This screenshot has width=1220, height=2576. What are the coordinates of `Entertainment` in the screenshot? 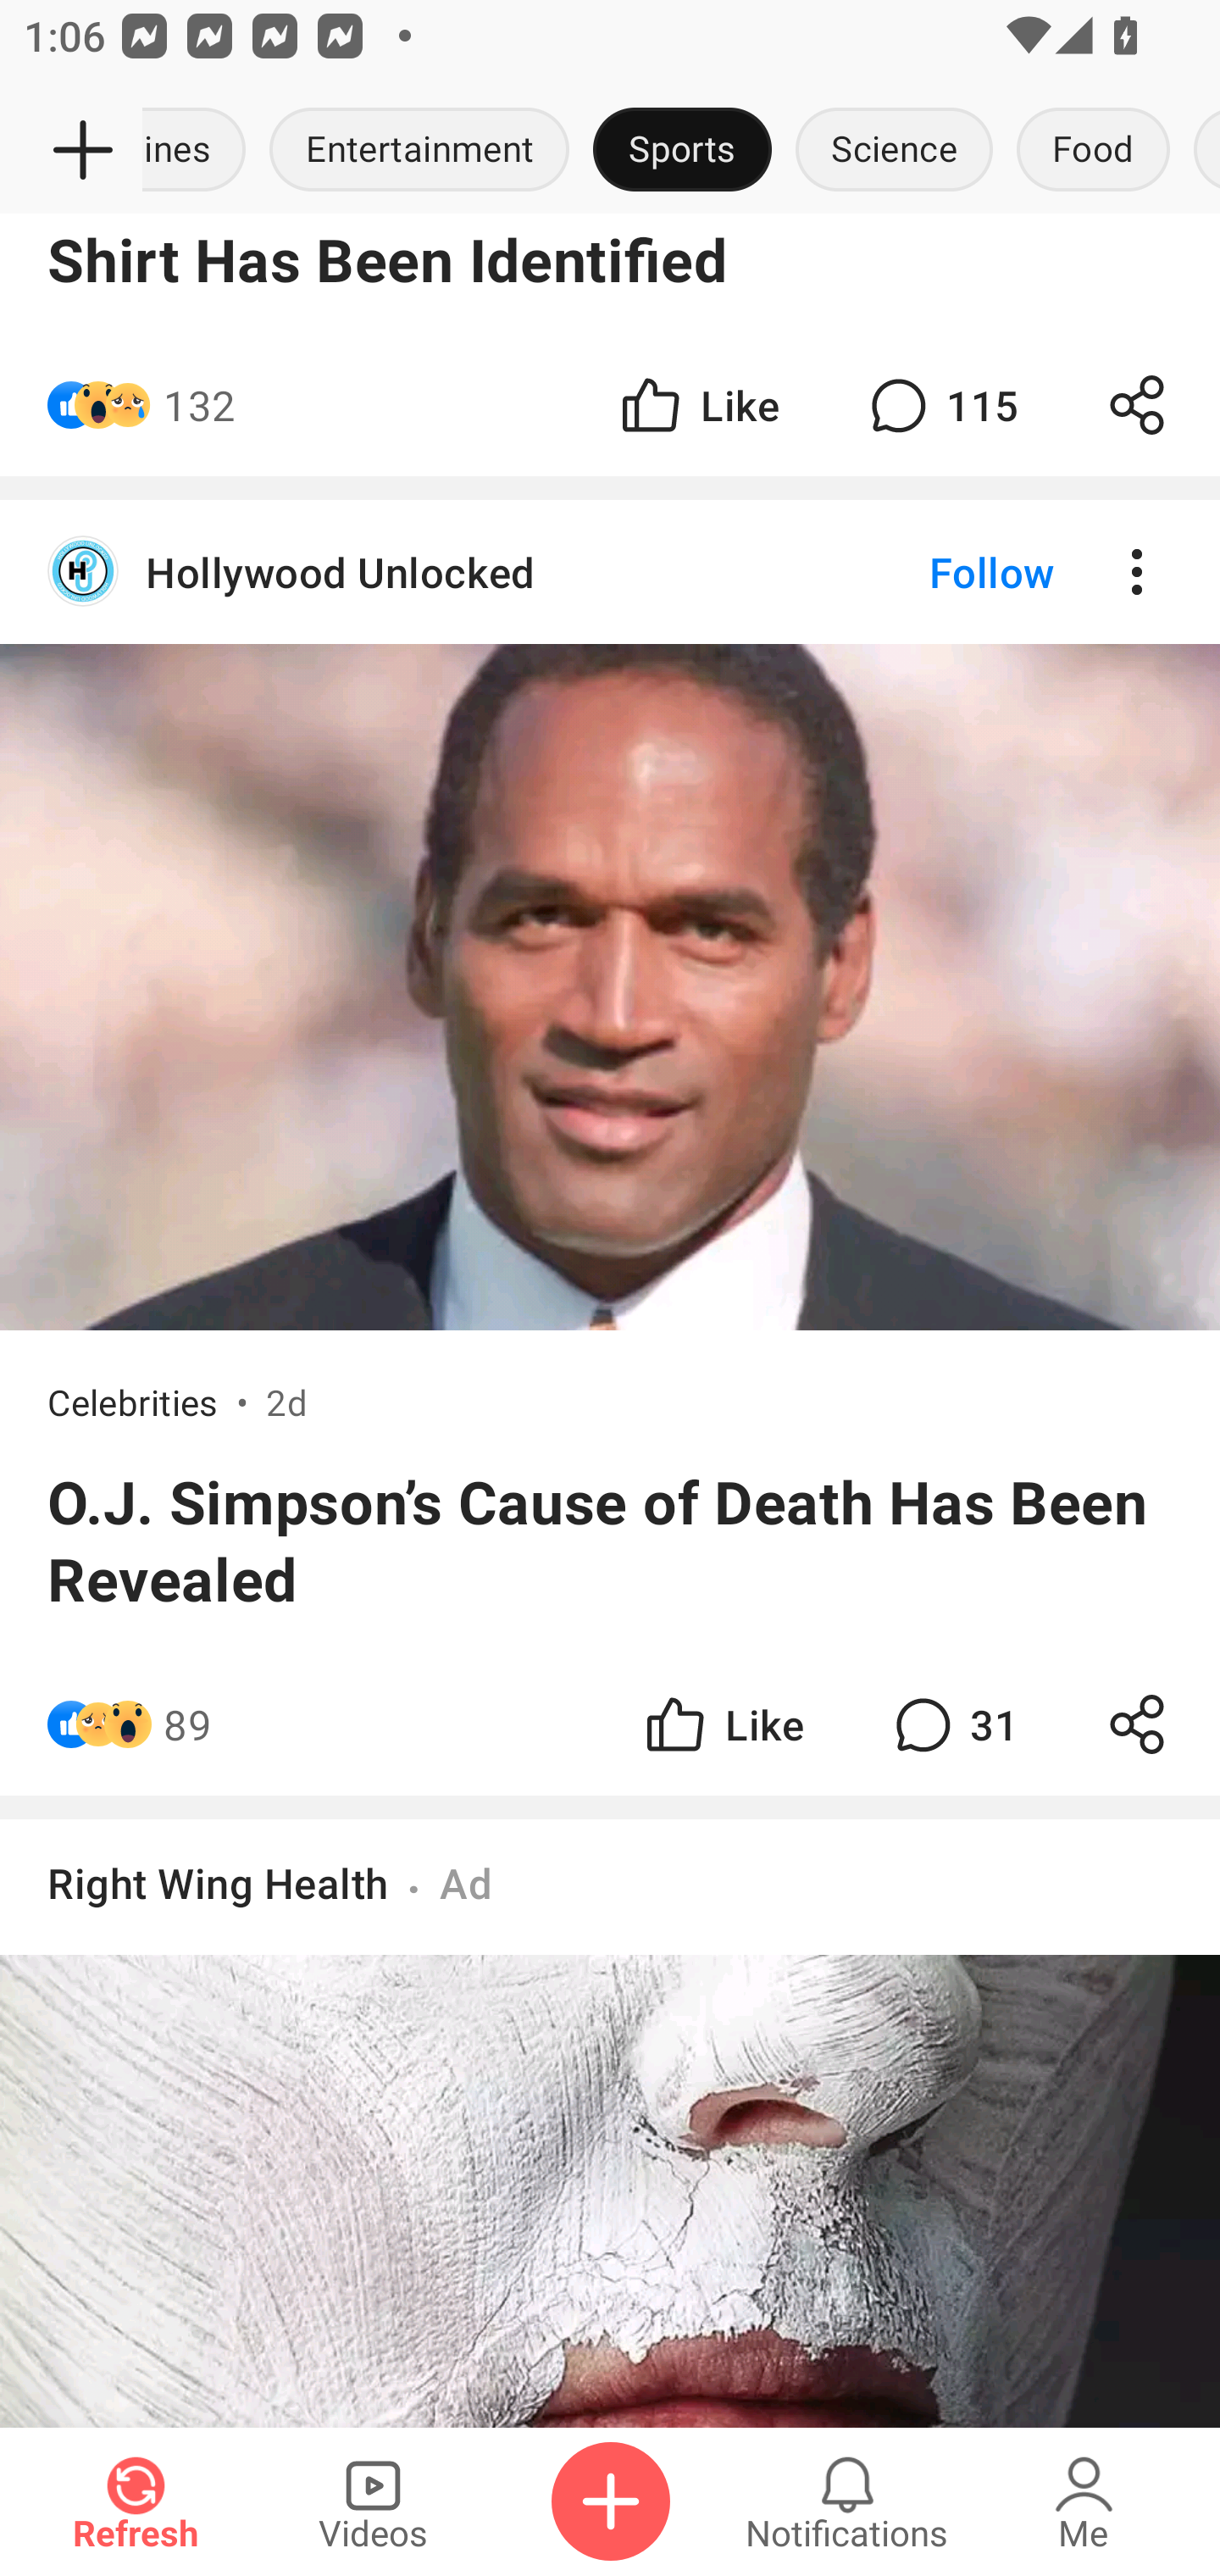 It's located at (419, 151).